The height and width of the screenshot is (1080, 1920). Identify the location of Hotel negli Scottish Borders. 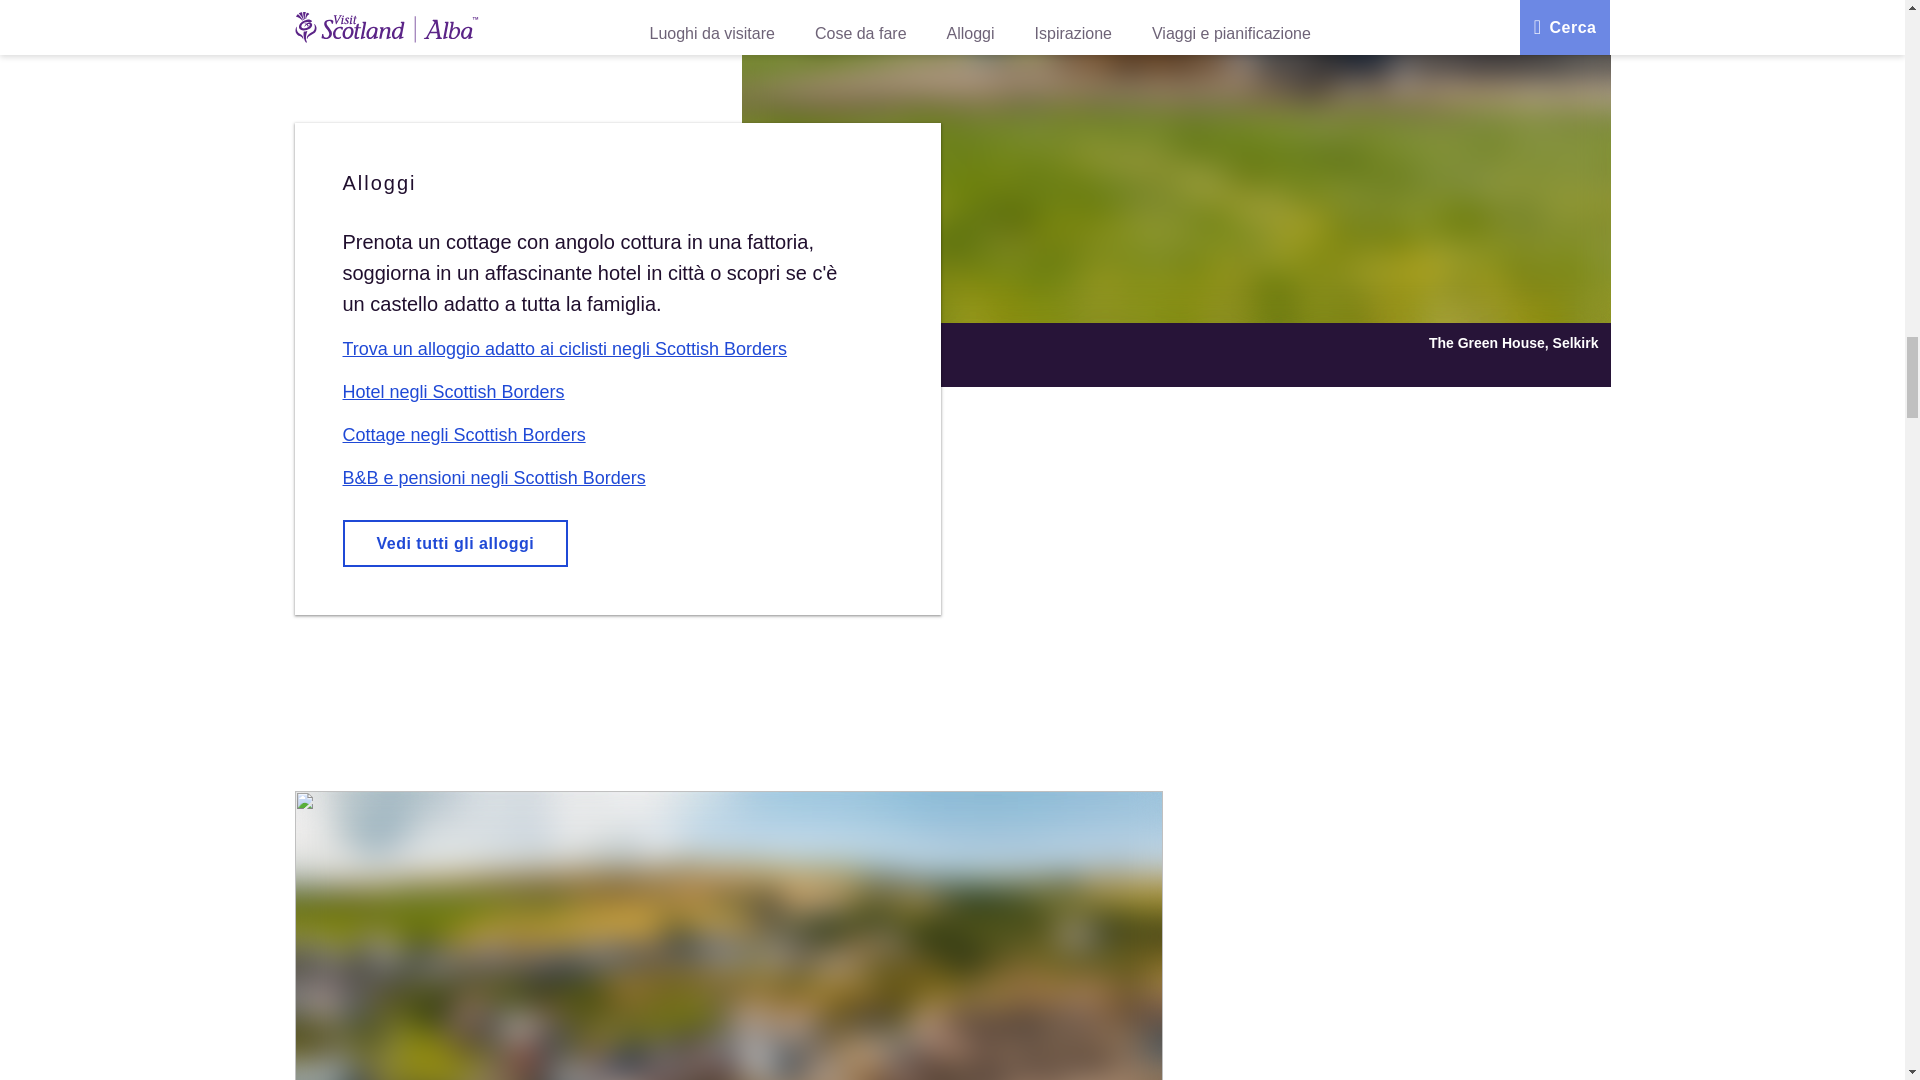
(452, 392).